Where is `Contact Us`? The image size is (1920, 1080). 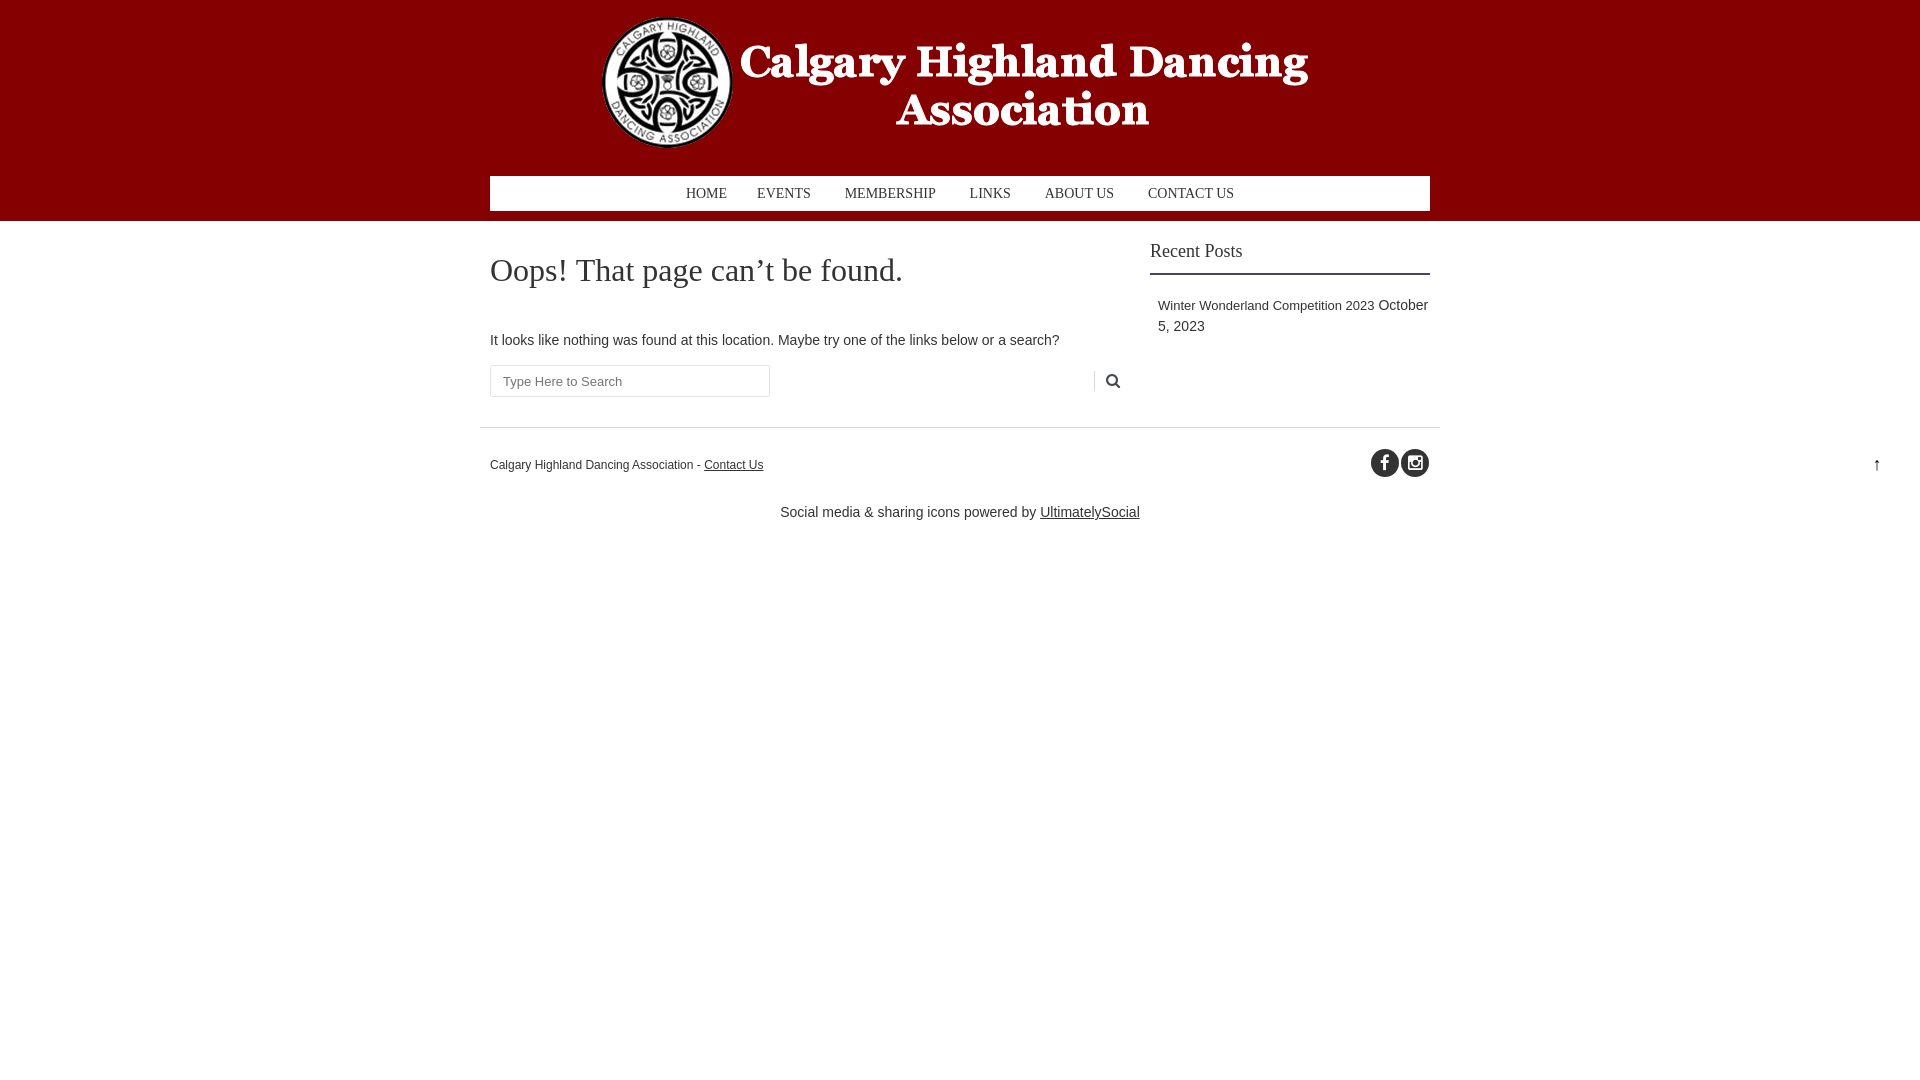
Contact Us is located at coordinates (734, 465).